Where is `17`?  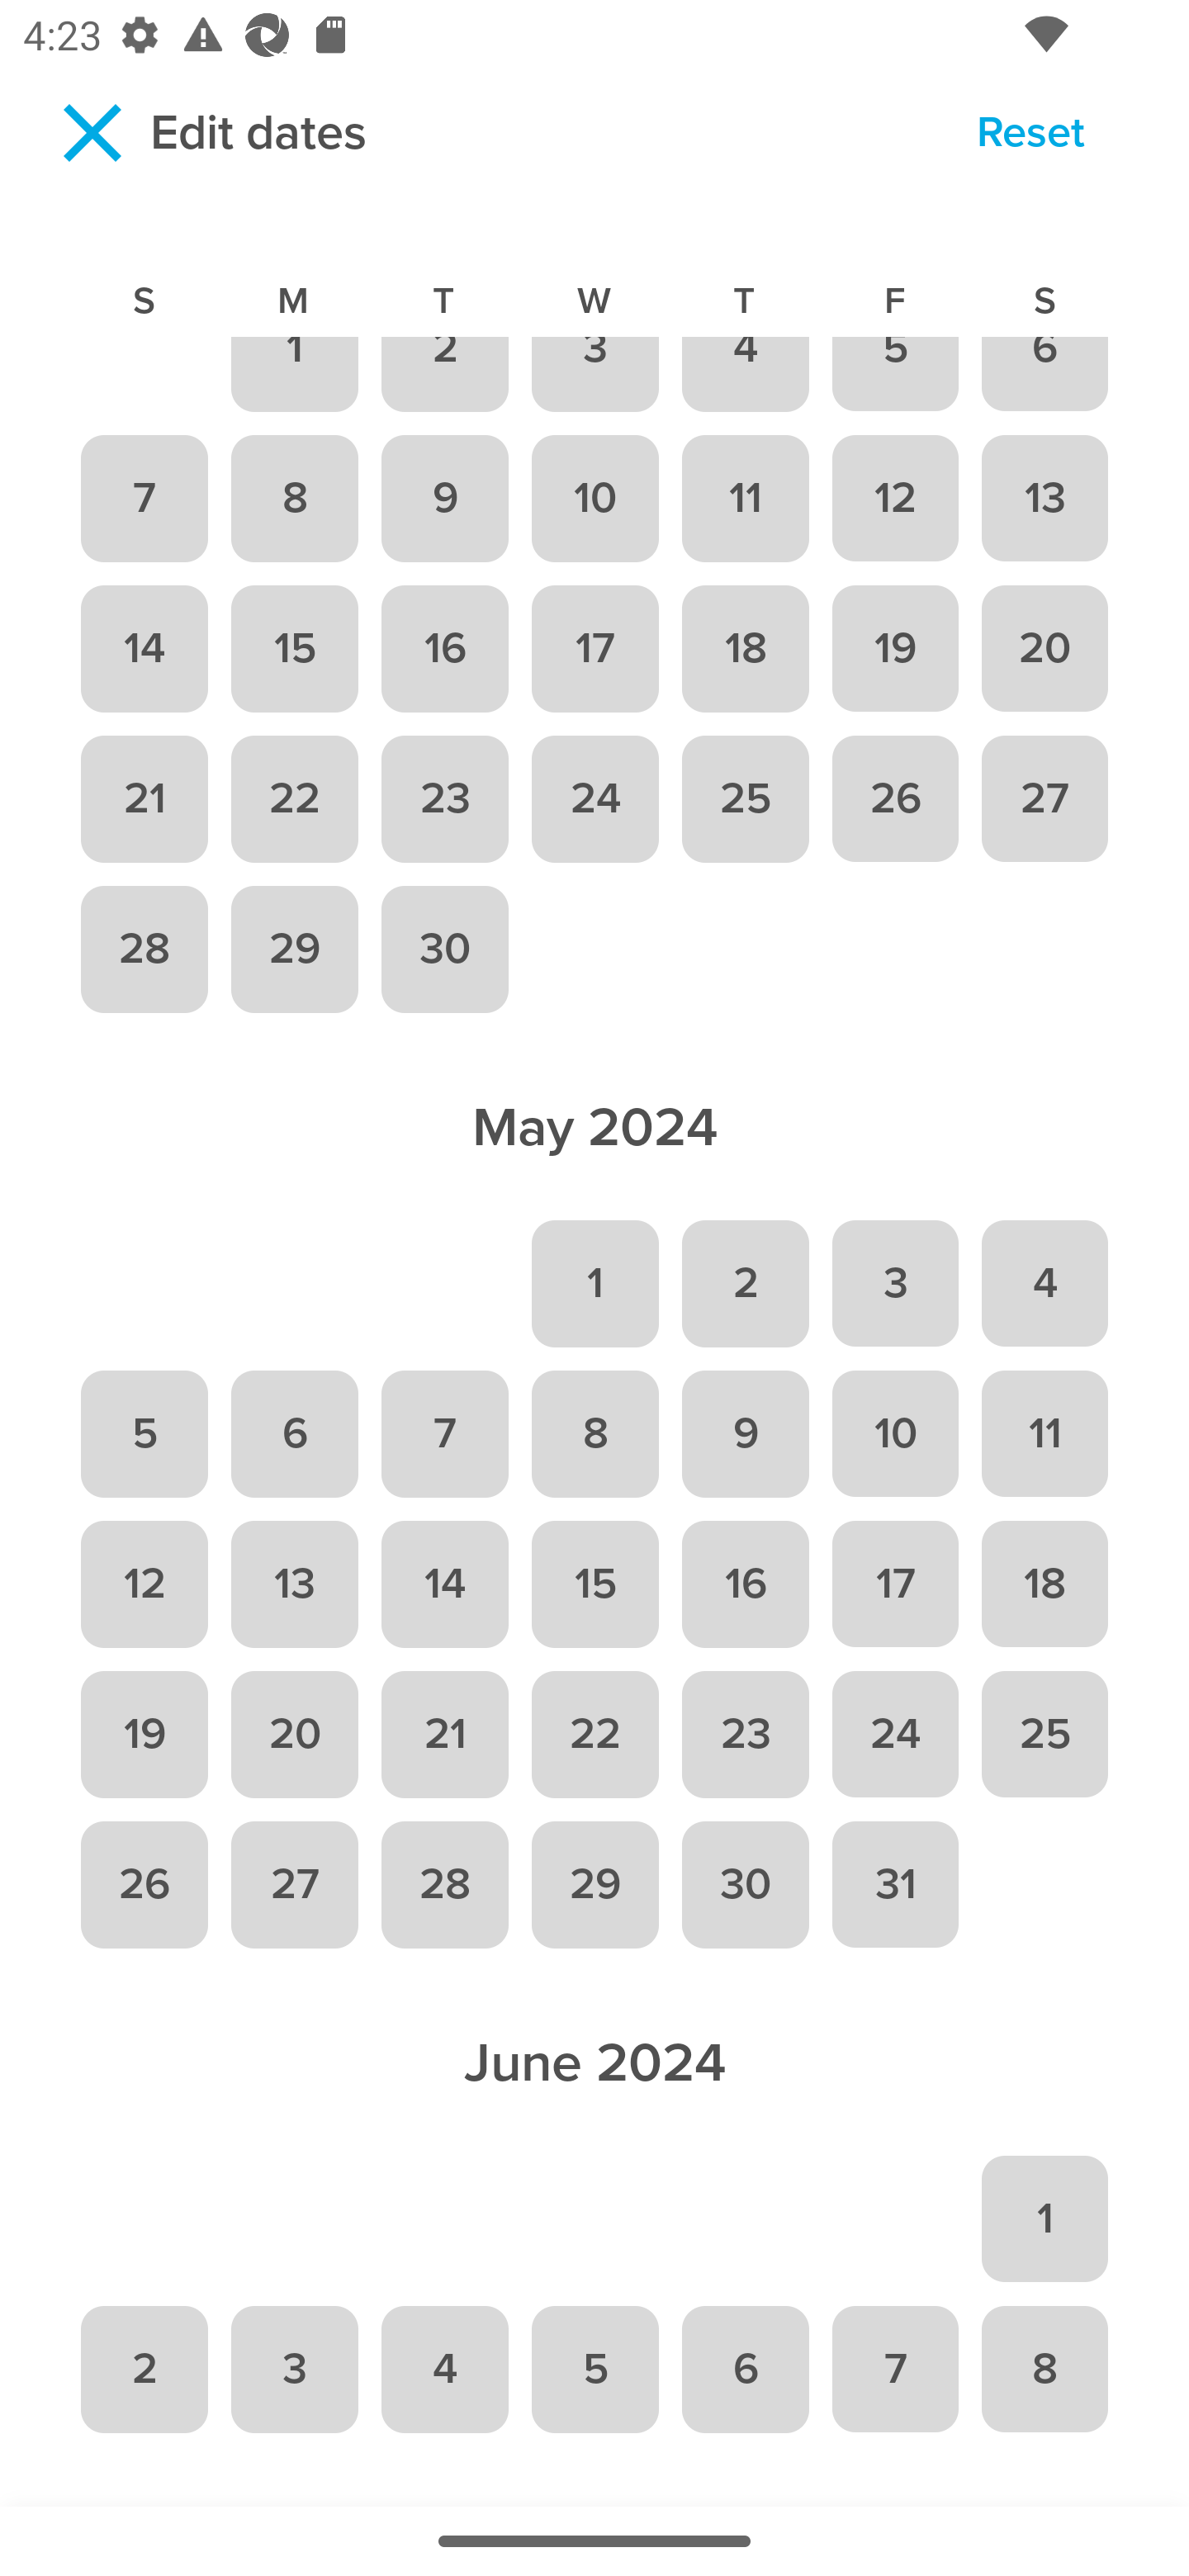 17 is located at coordinates (895, 1584).